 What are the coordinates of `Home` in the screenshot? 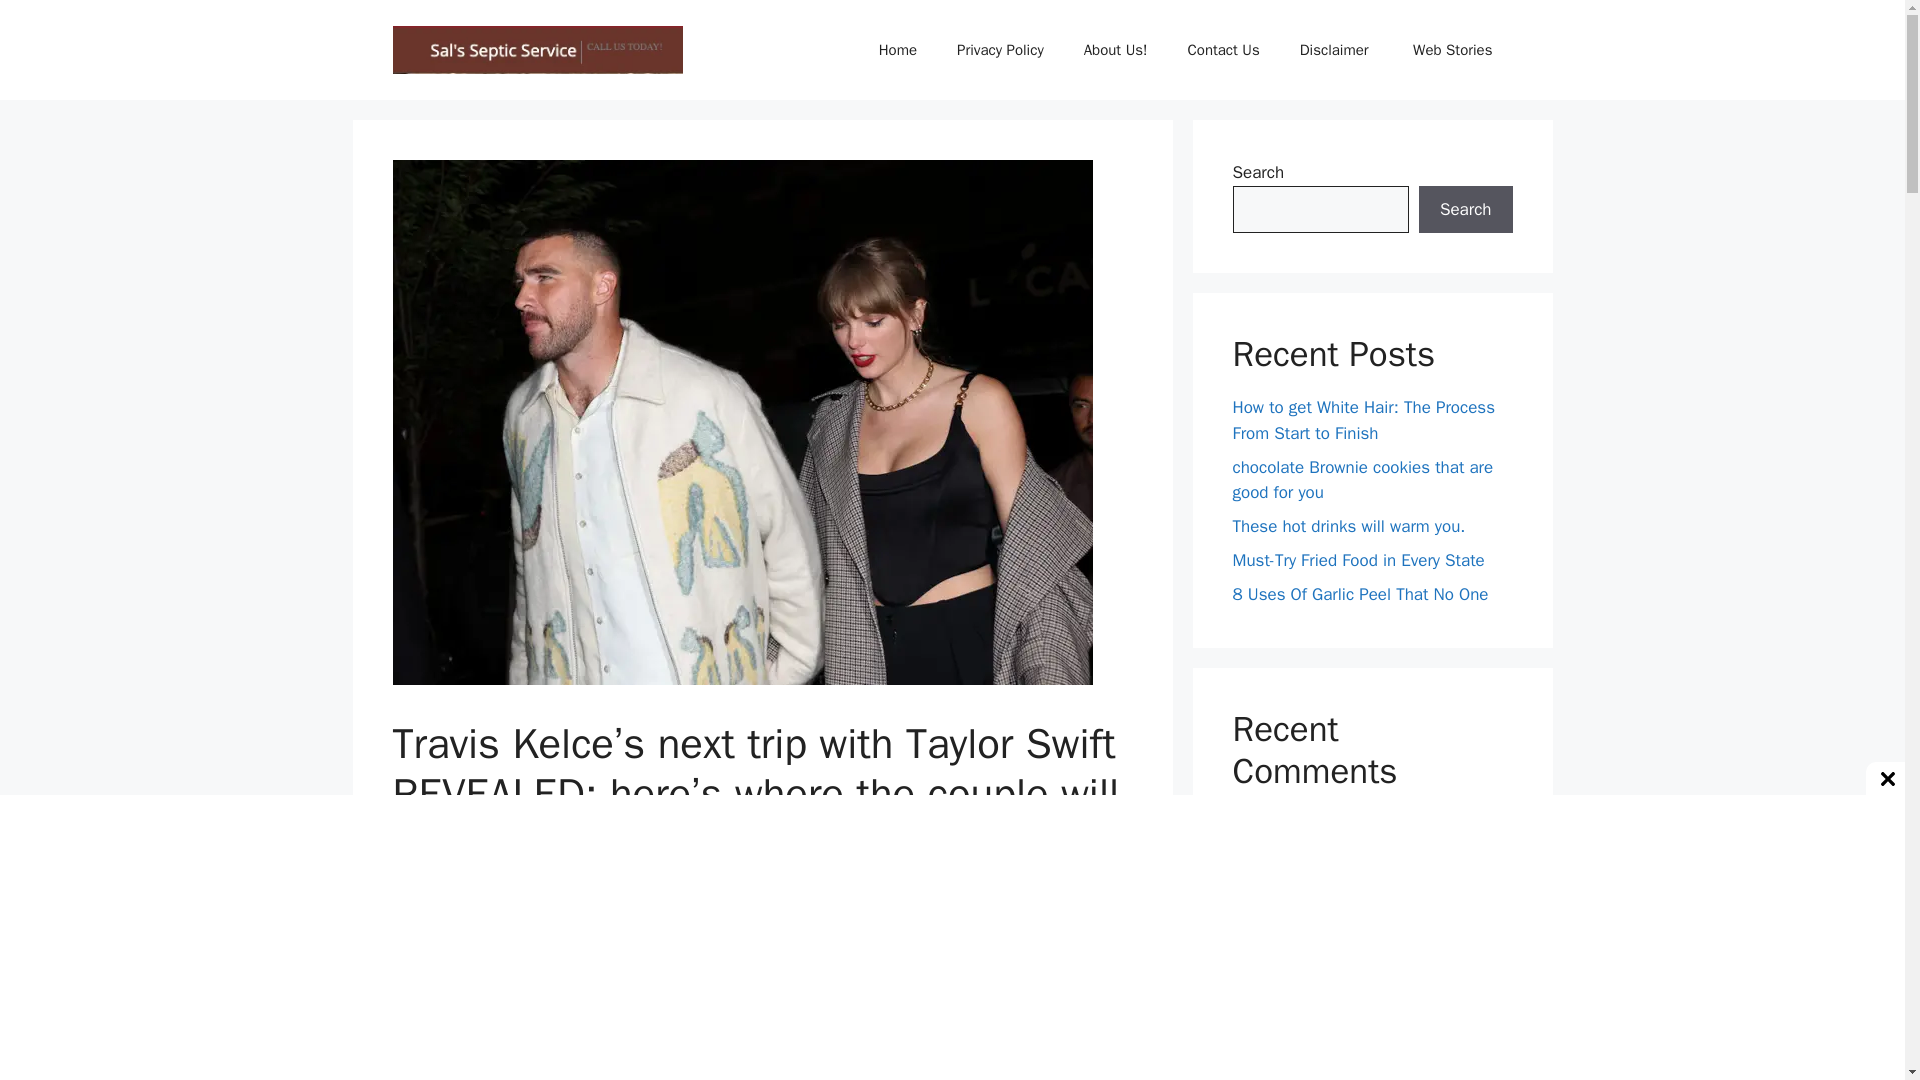 It's located at (897, 50).